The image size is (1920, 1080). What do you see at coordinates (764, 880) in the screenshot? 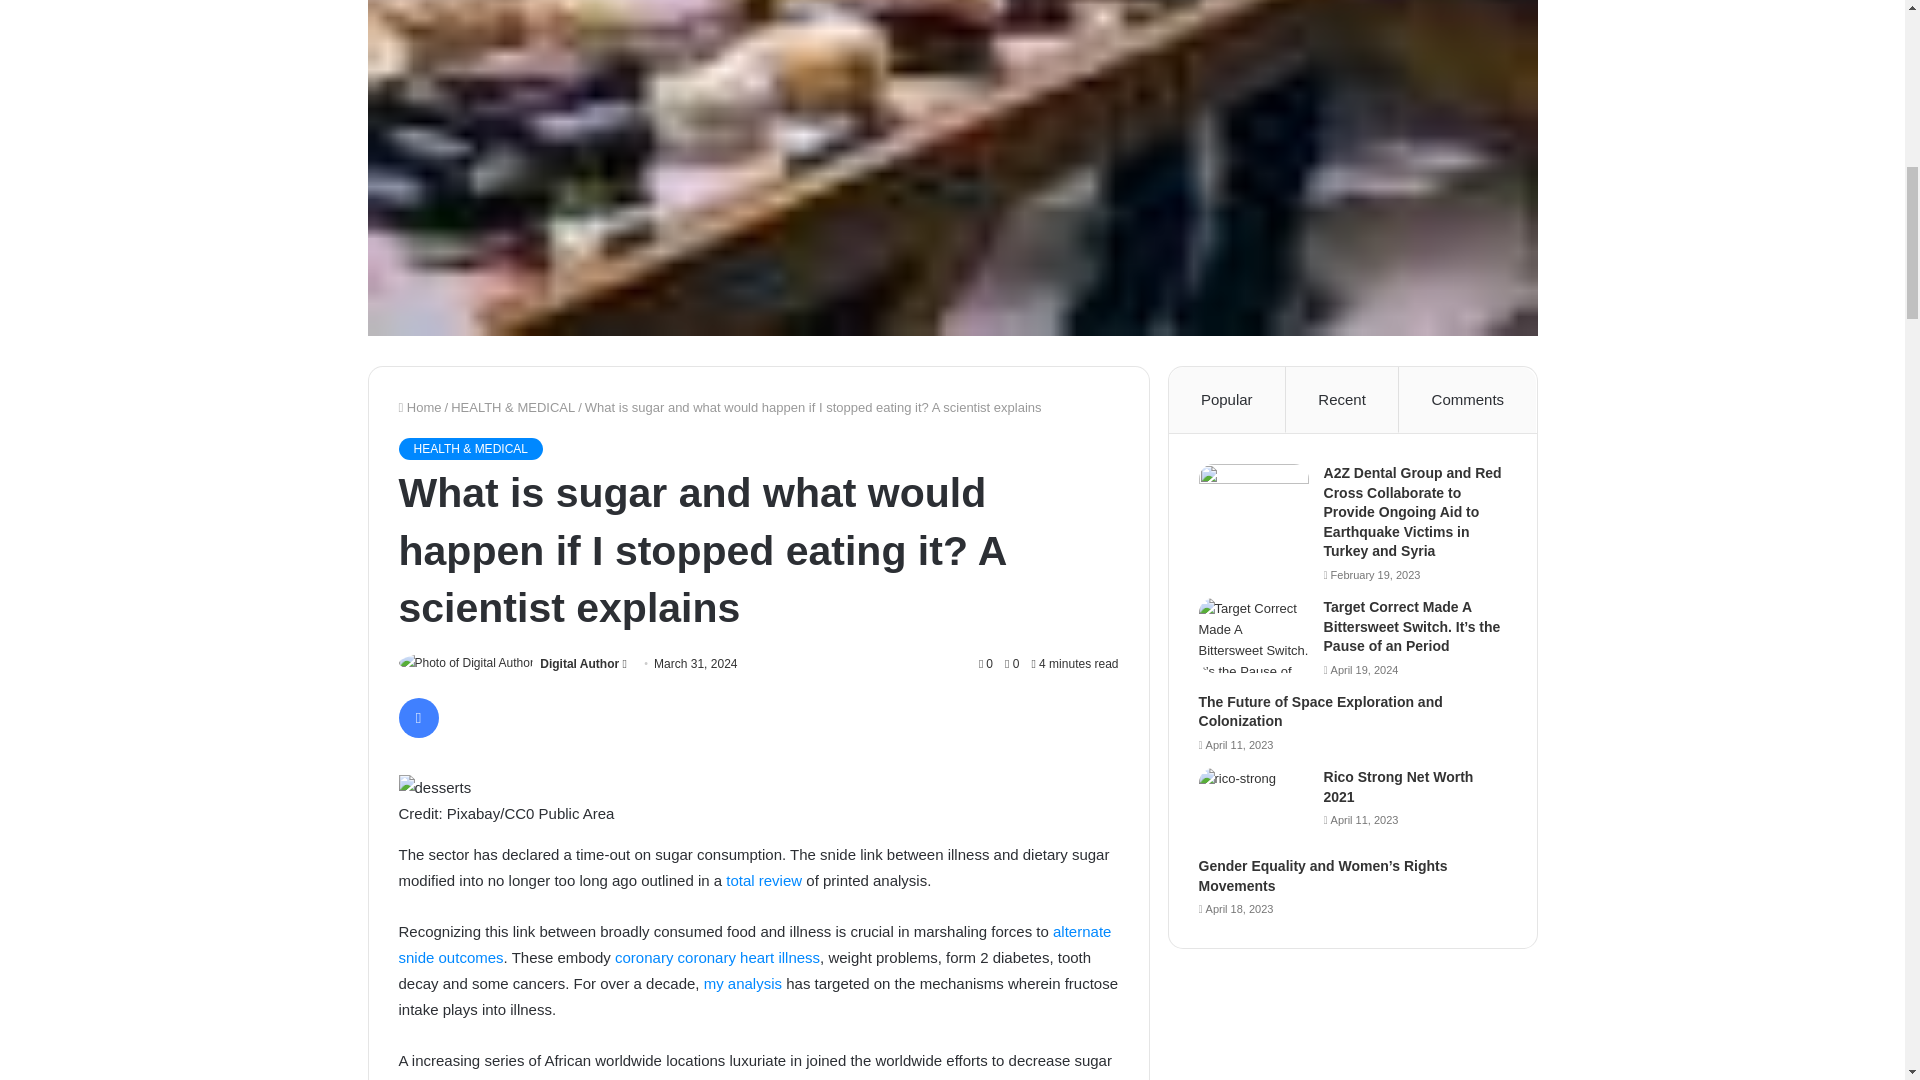
I see `total review` at bounding box center [764, 880].